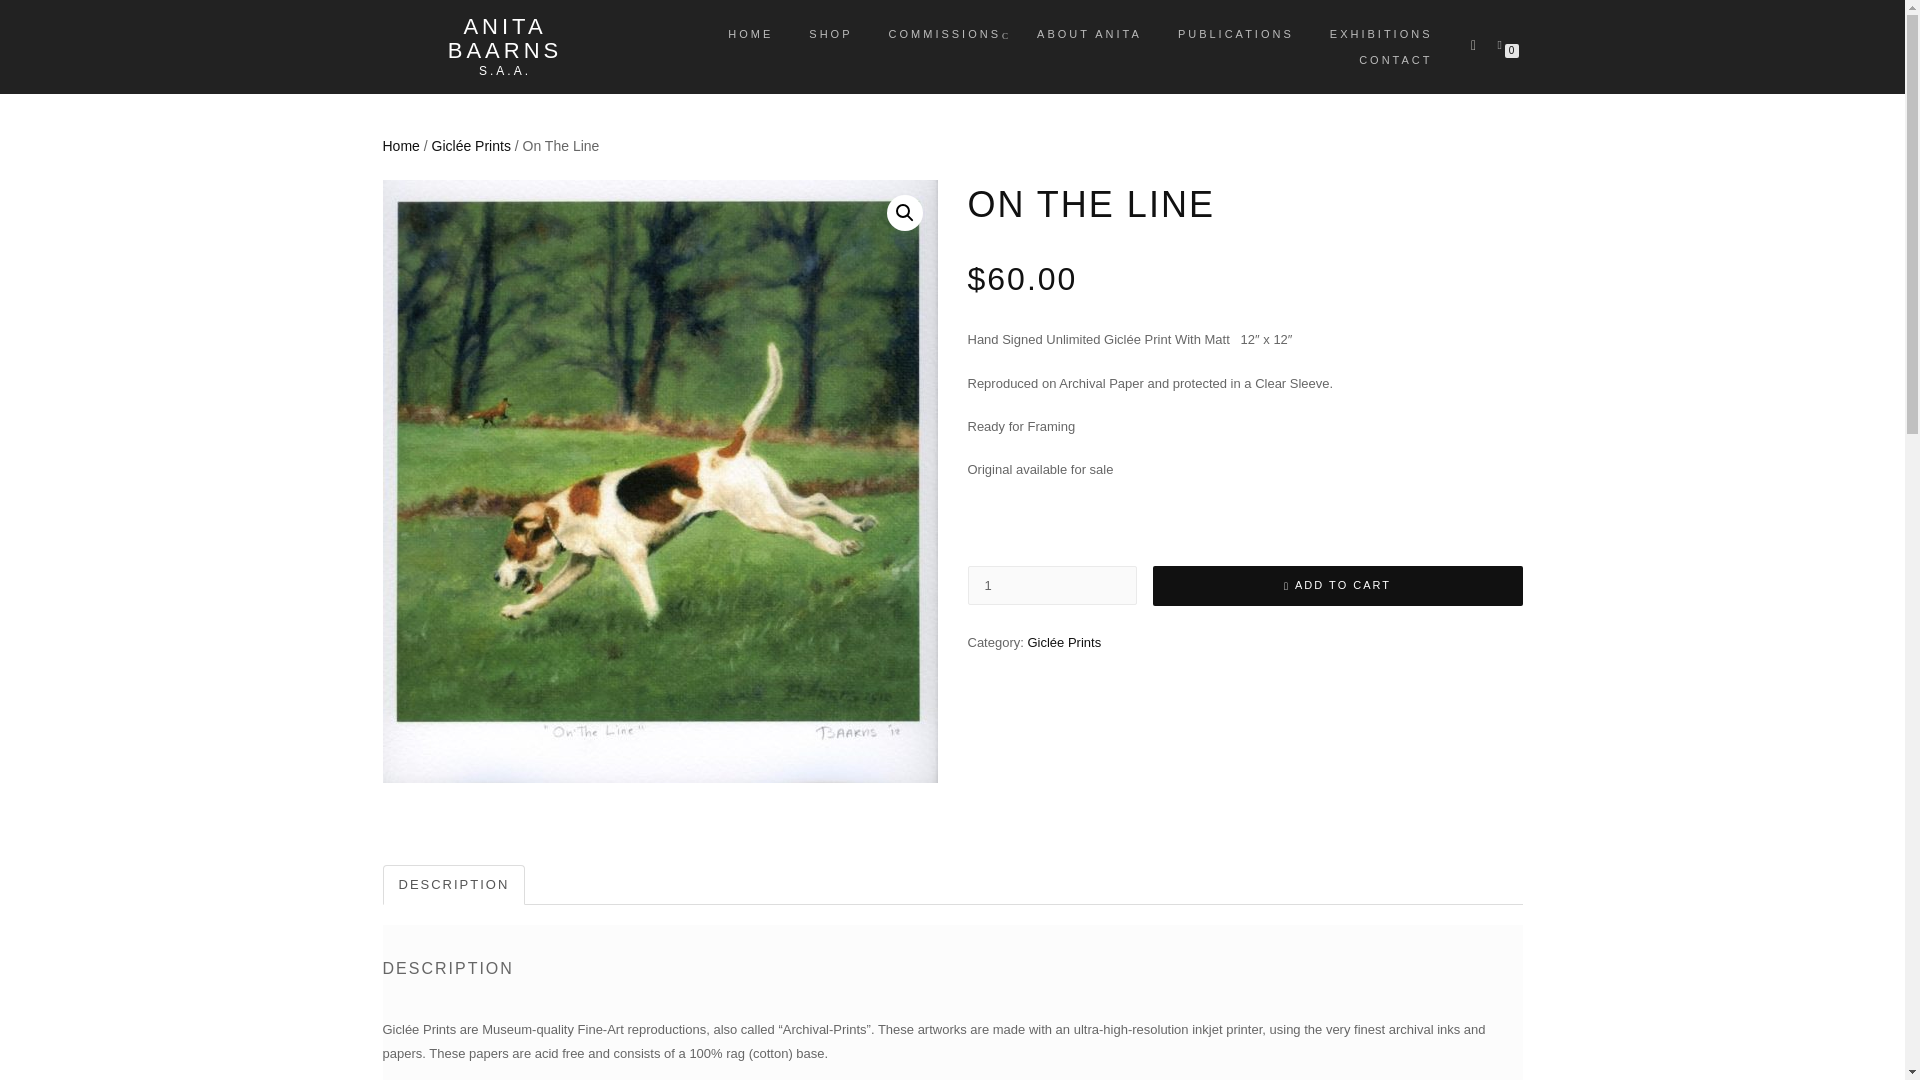 The width and height of the screenshot is (1920, 1080). I want to click on DESCRIPTION, so click(453, 886).